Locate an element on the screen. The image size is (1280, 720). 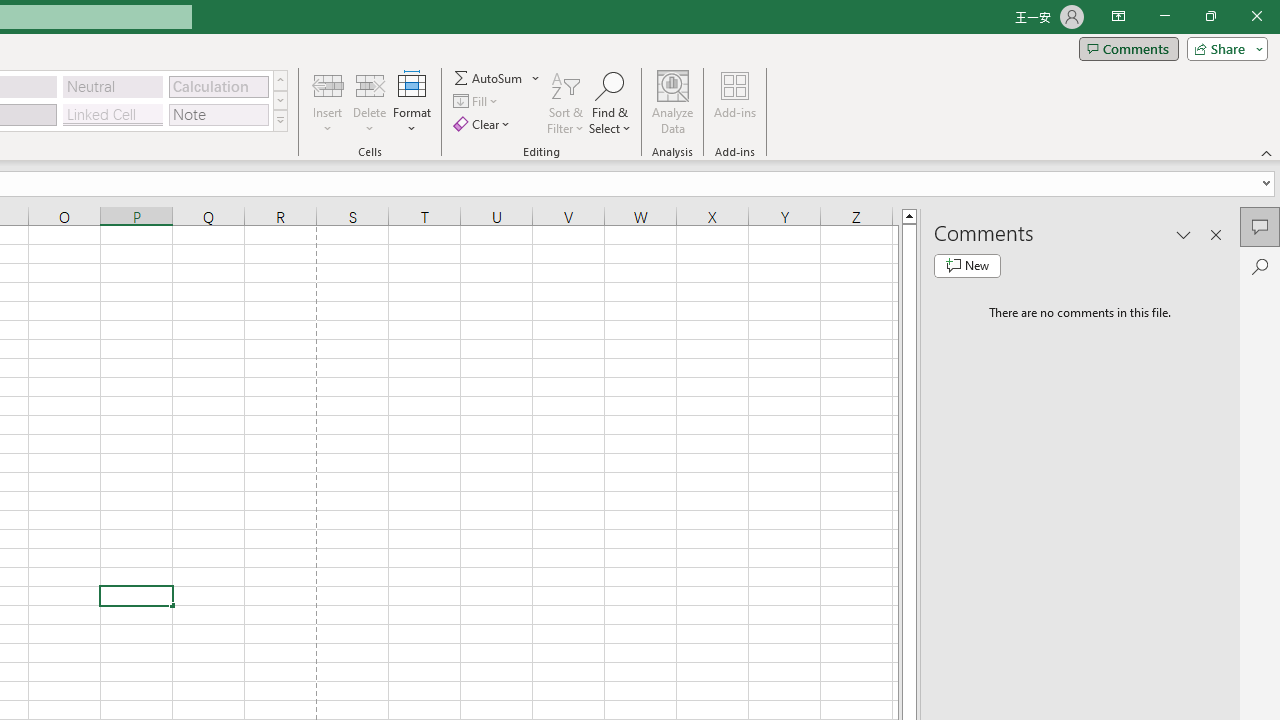
Sort & Filter is located at coordinates (566, 102).